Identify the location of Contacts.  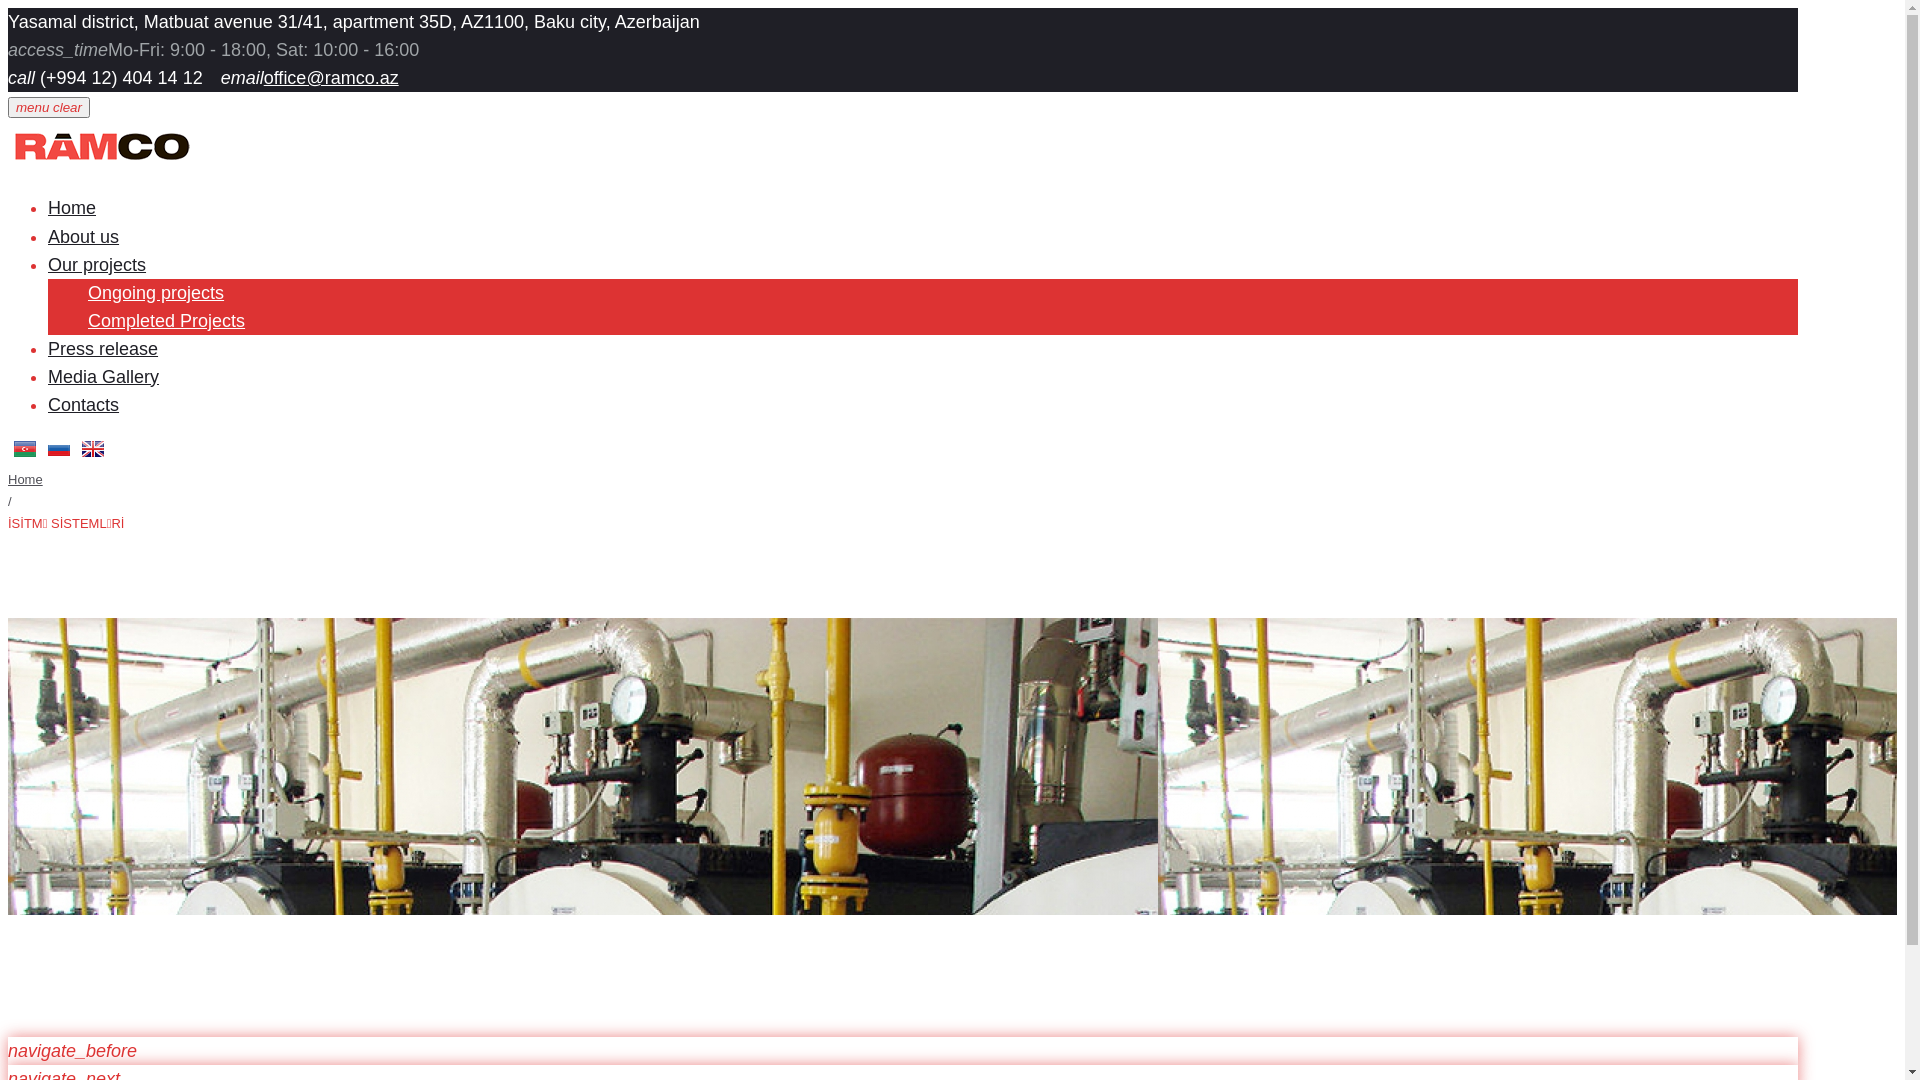
(84, 405).